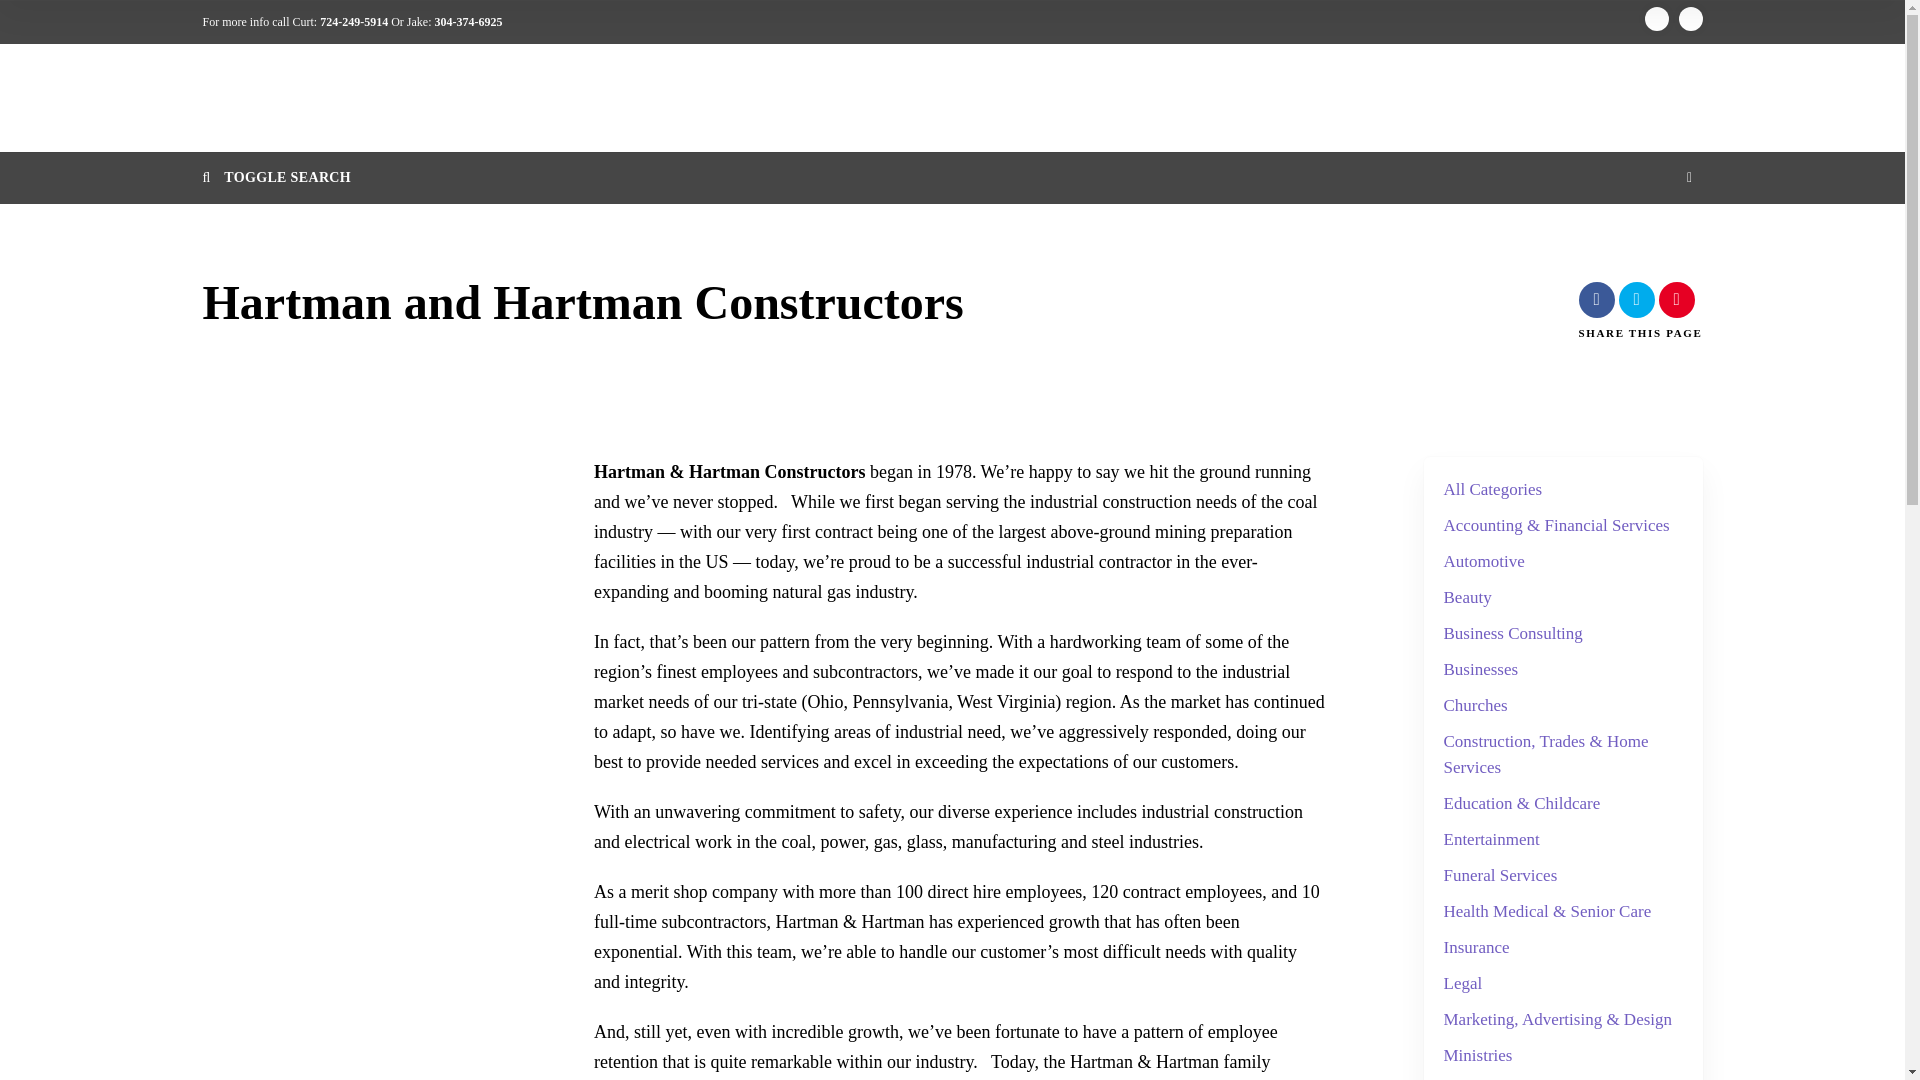 The width and height of the screenshot is (1920, 1080). Describe the element at coordinates (1512, 634) in the screenshot. I see `Business Consulting` at that location.